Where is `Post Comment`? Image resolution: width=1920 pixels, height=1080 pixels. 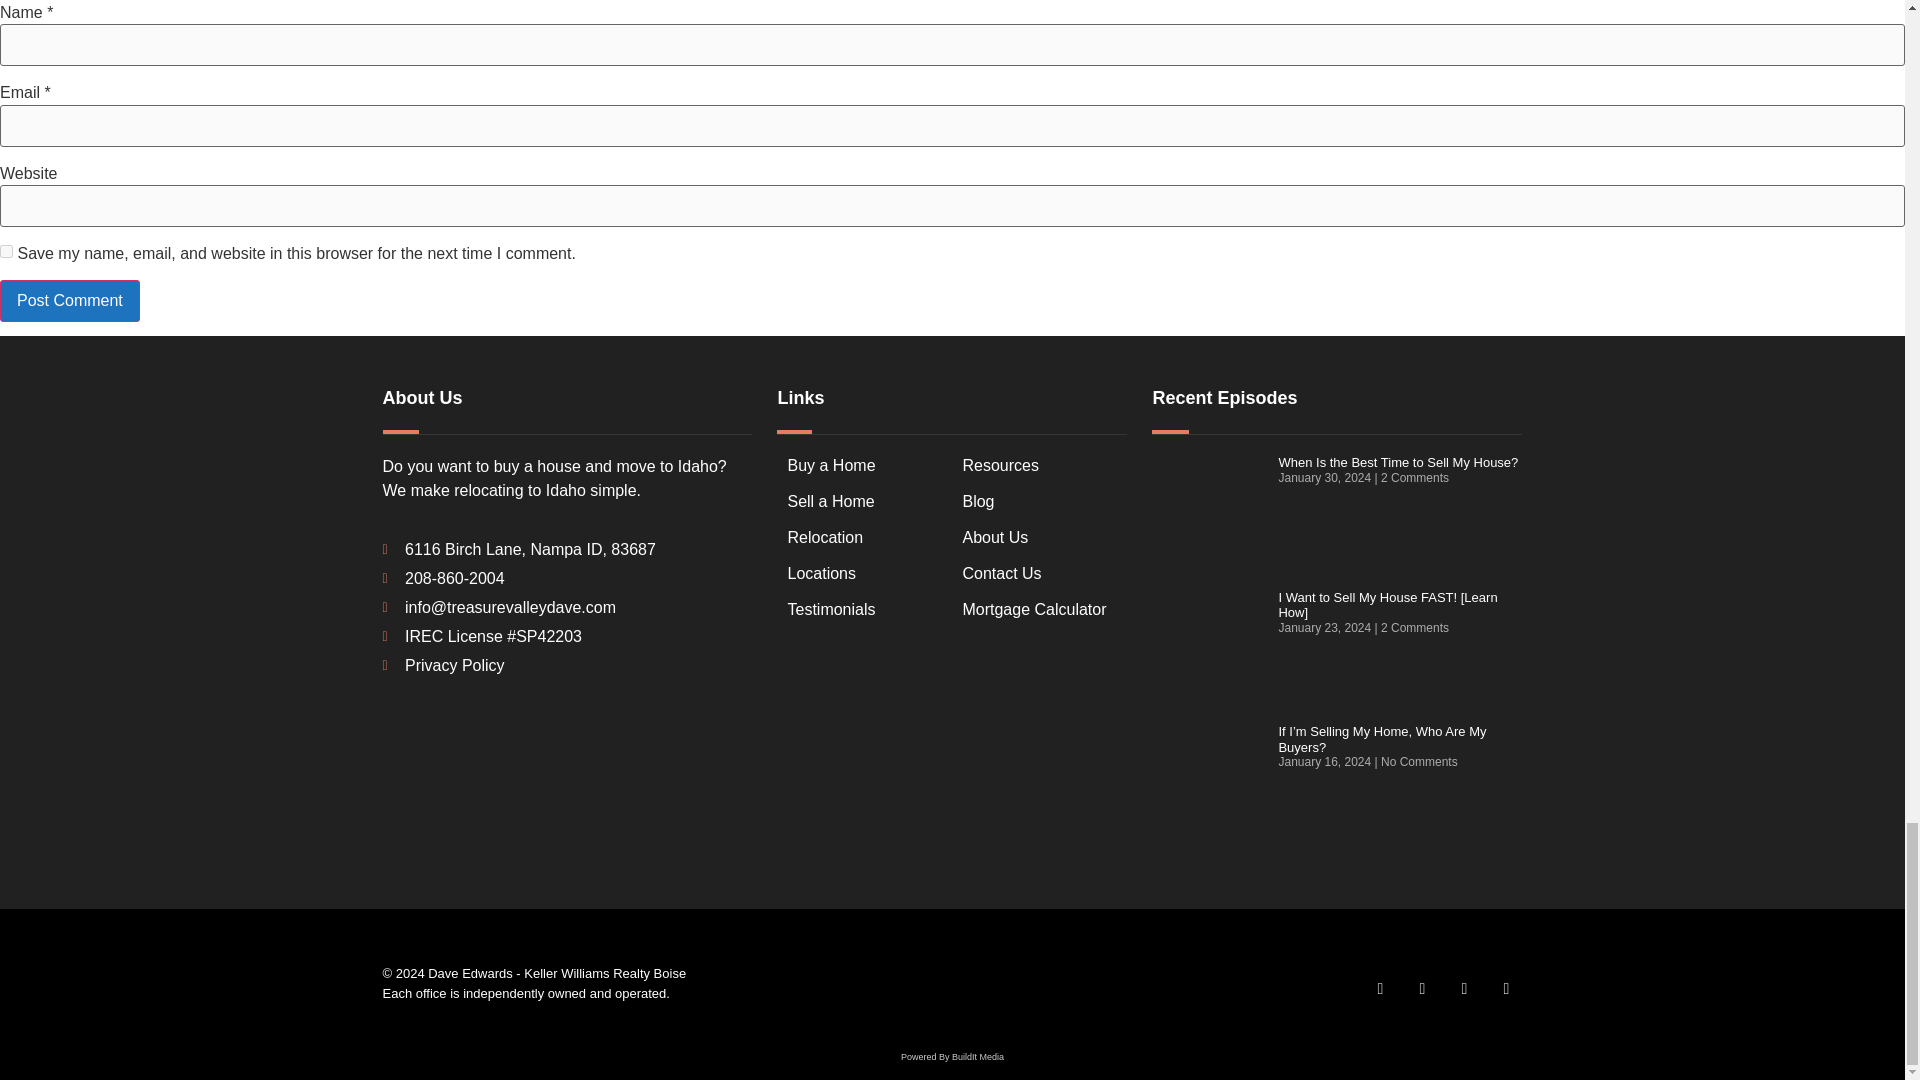 Post Comment is located at coordinates (70, 300).